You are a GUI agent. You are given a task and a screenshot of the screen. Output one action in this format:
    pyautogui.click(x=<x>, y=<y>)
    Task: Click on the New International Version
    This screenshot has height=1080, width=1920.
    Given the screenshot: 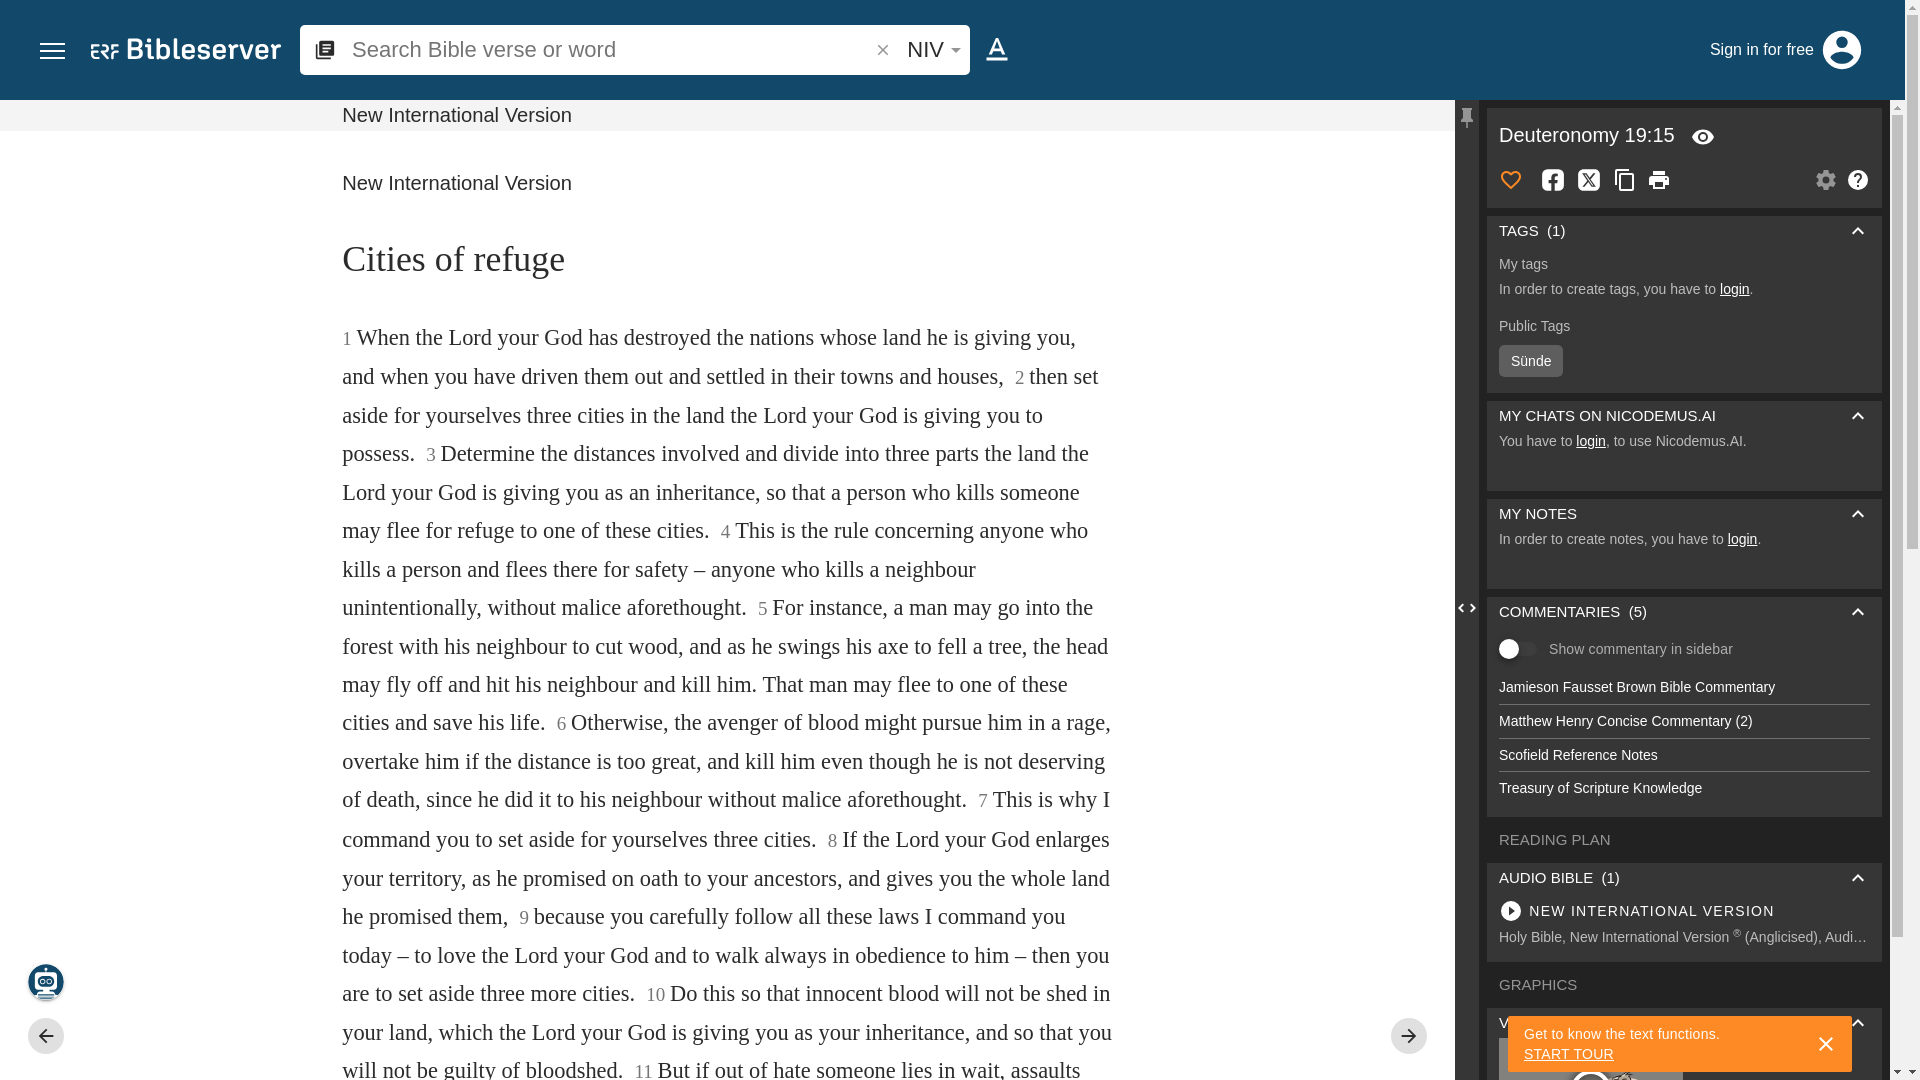 What is the action you would take?
    pyautogui.click(x=728, y=115)
    